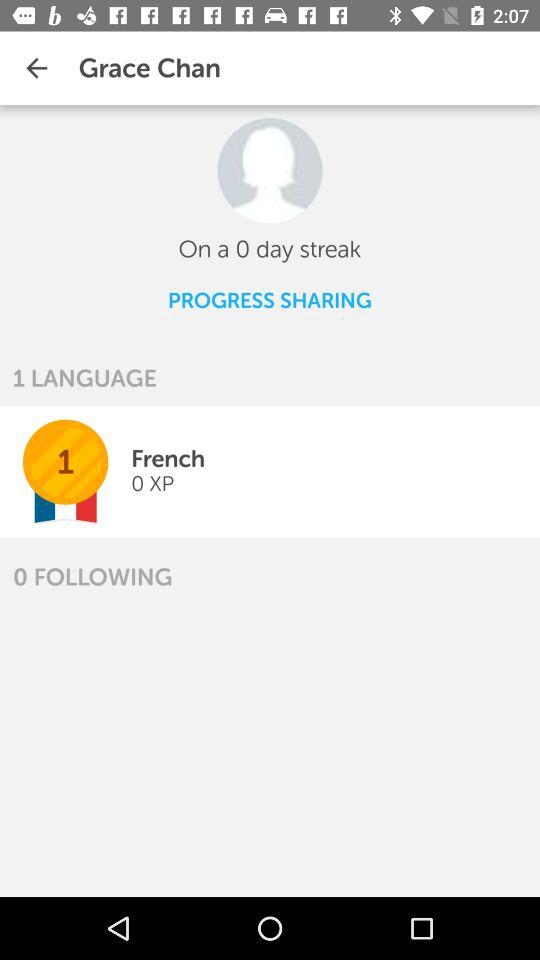 Image resolution: width=540 pixels, height=960 pixels. I want to click on press the item below grace chan app, so click(270, 170).